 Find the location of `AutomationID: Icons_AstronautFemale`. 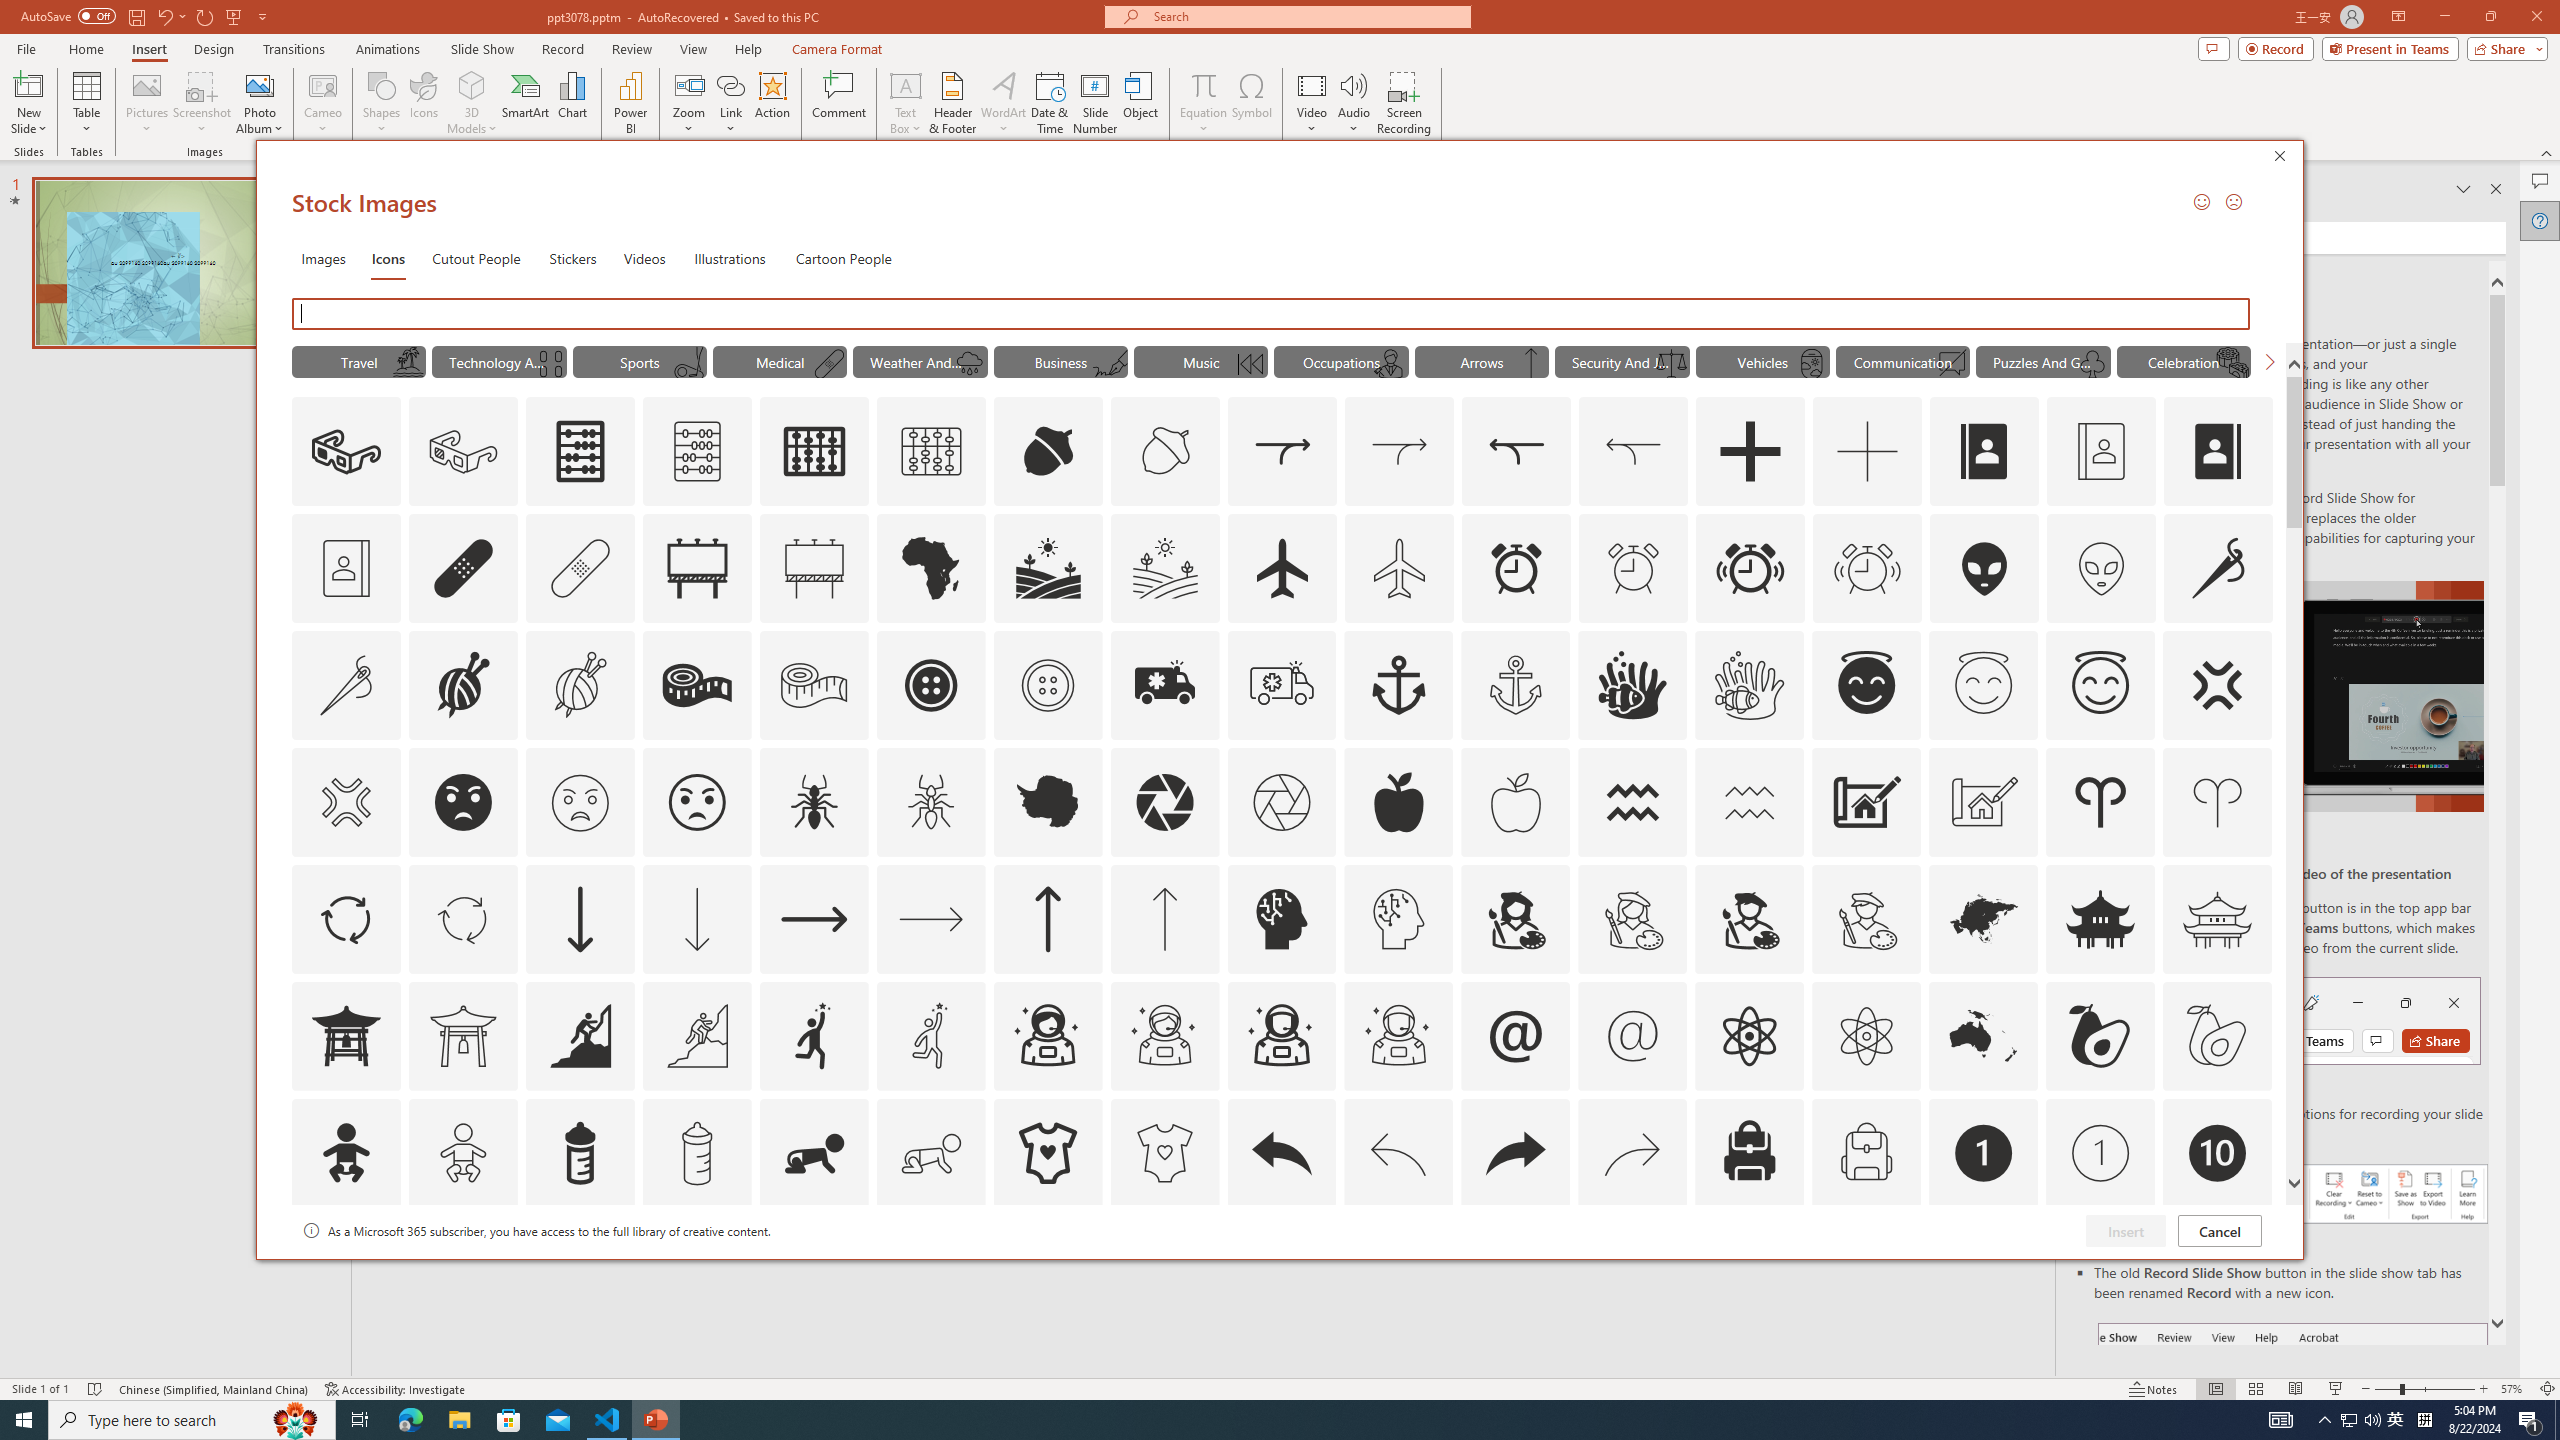

AutomationID: Icons_AstronautFemale is located at coordinates (1046, 1035).